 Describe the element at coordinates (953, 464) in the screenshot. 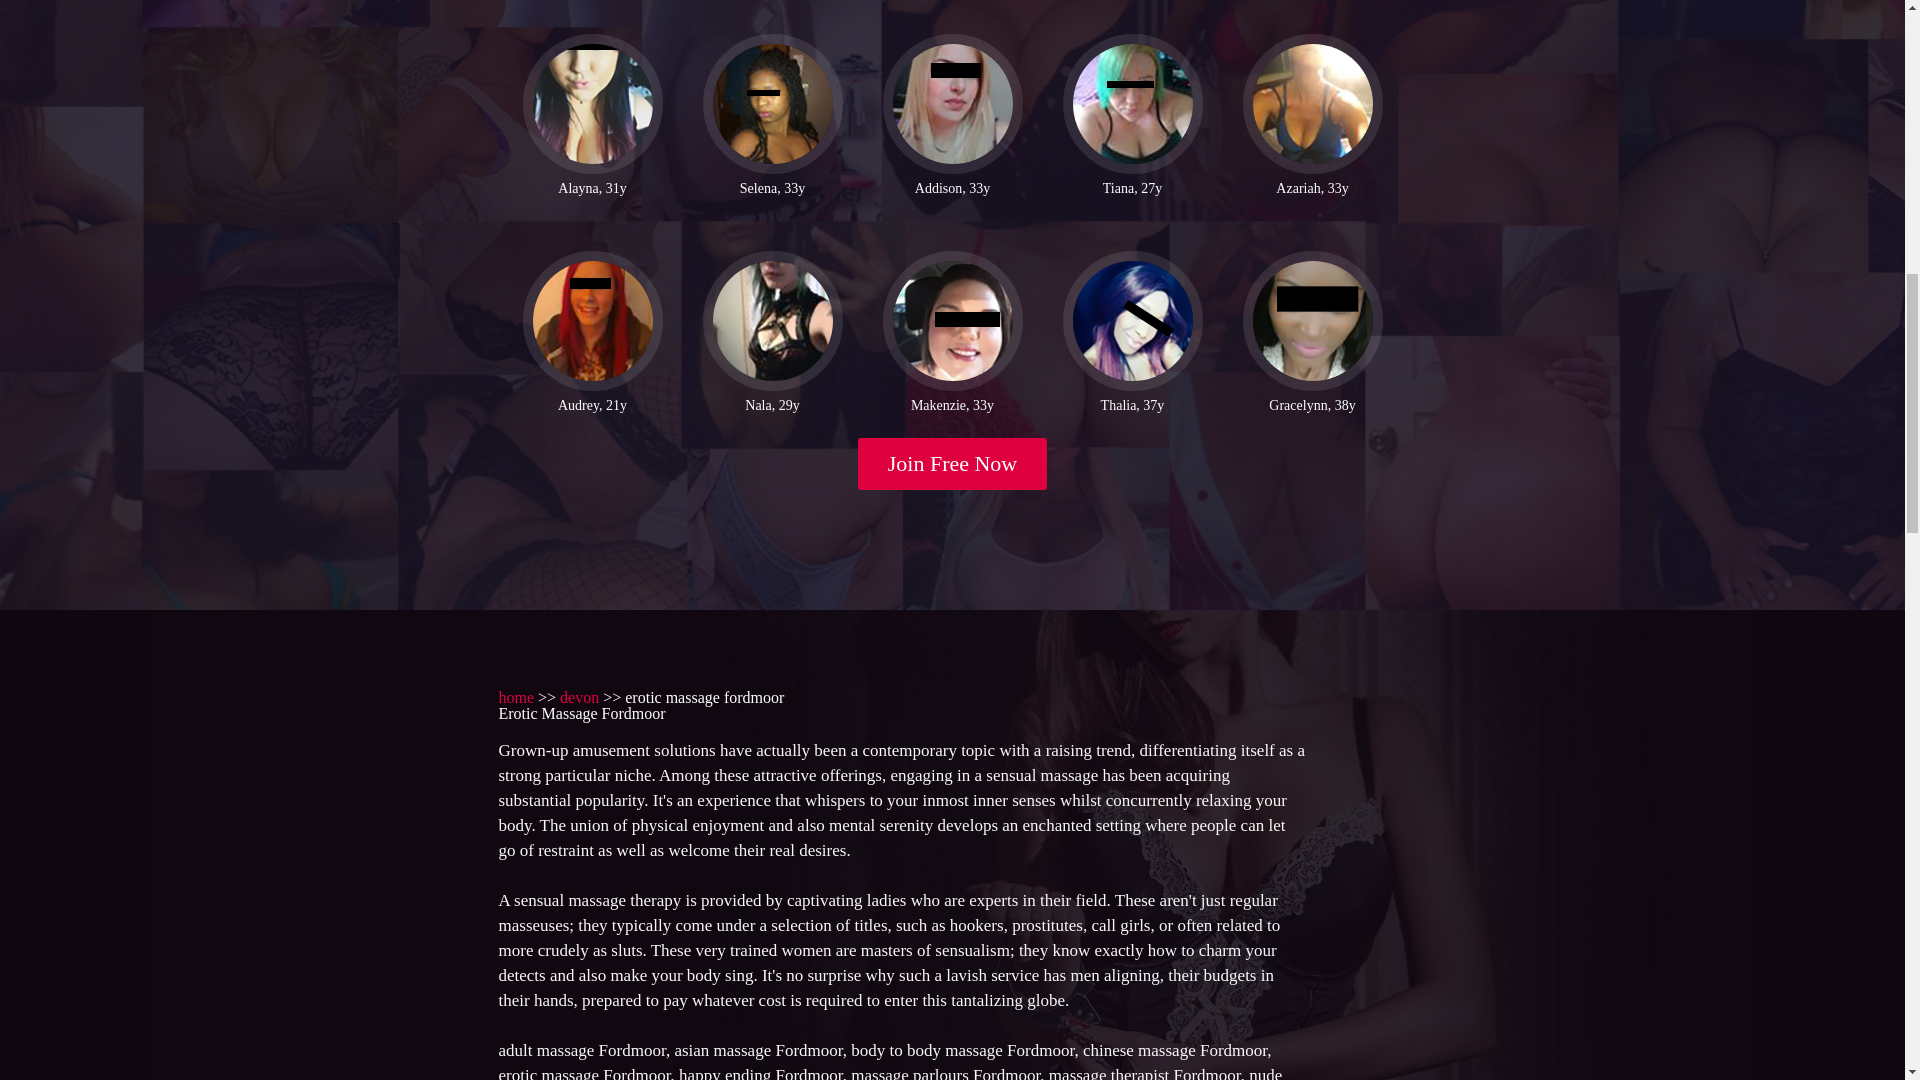

I see `Join Free Now` at that location.